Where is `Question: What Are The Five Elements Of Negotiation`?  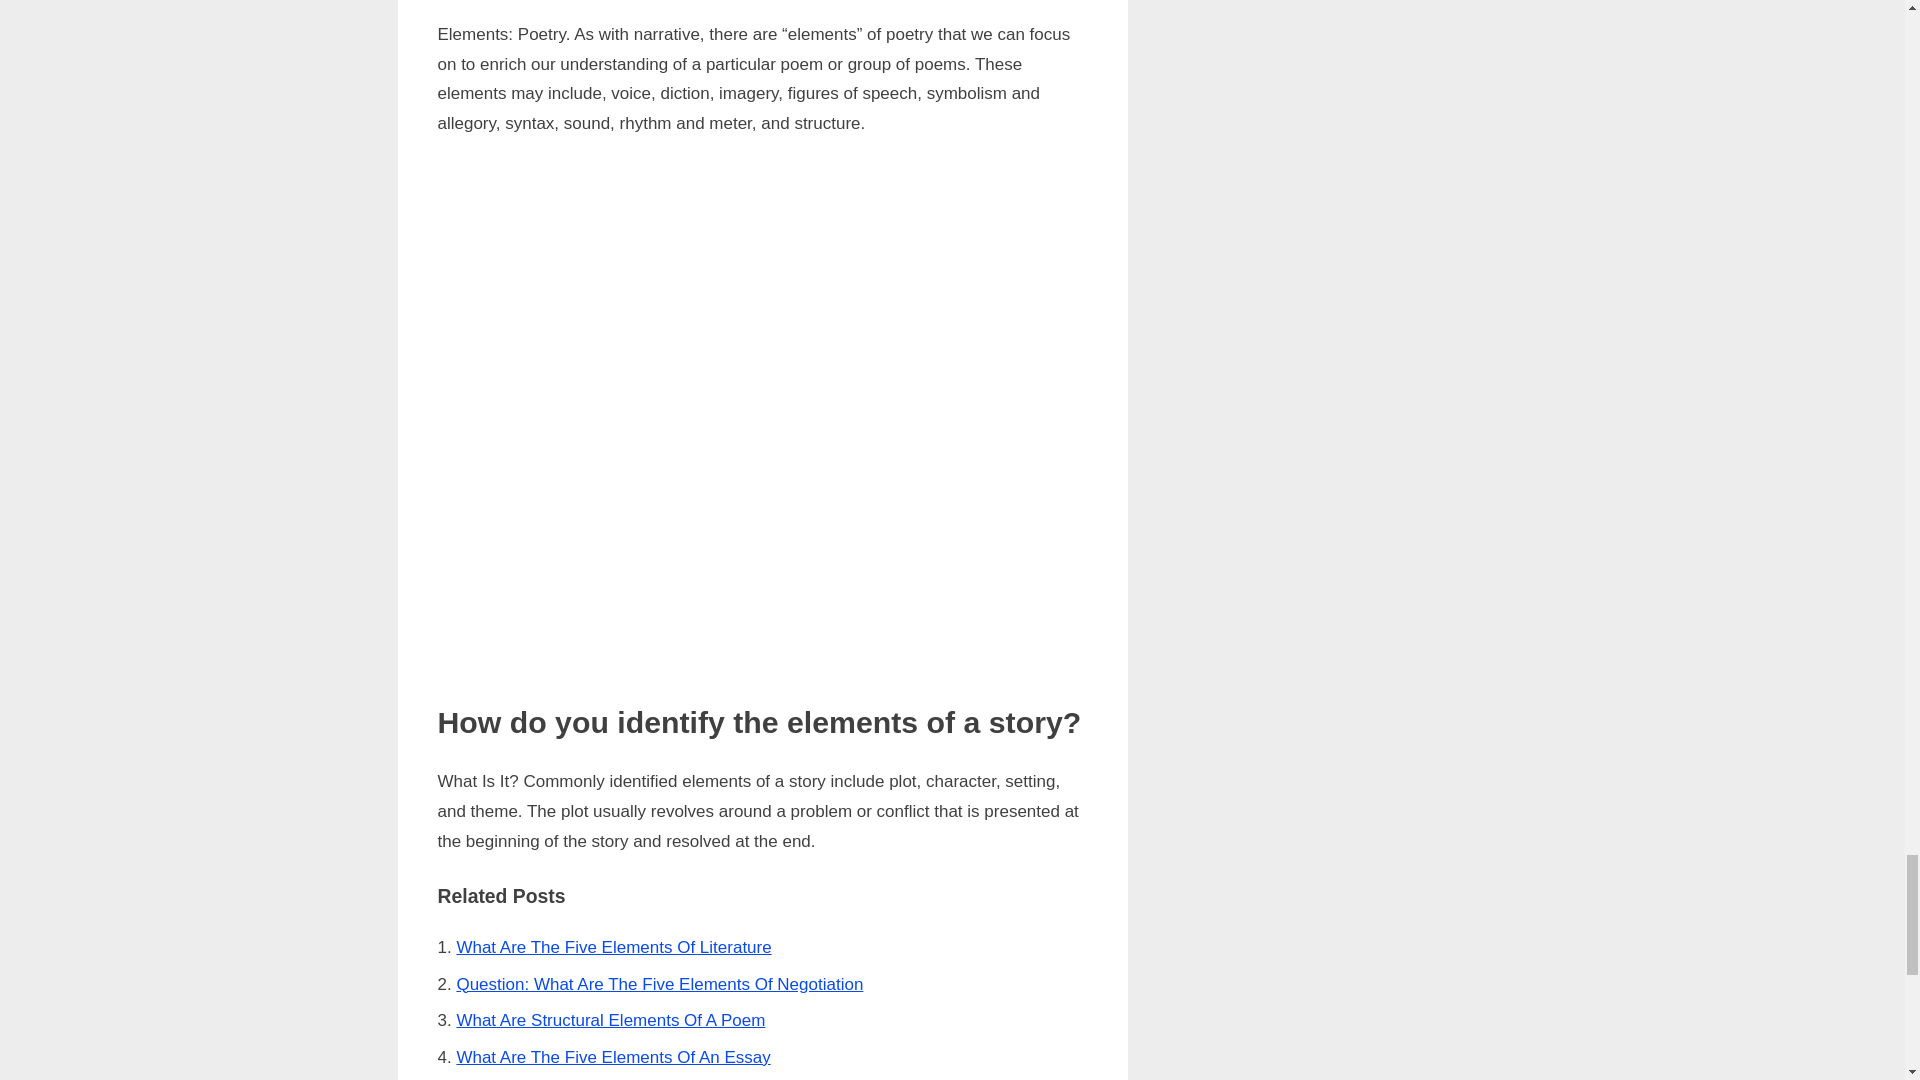 Question: What Are The Five Elements Of Negotiation is located at coordinates (659, 984).